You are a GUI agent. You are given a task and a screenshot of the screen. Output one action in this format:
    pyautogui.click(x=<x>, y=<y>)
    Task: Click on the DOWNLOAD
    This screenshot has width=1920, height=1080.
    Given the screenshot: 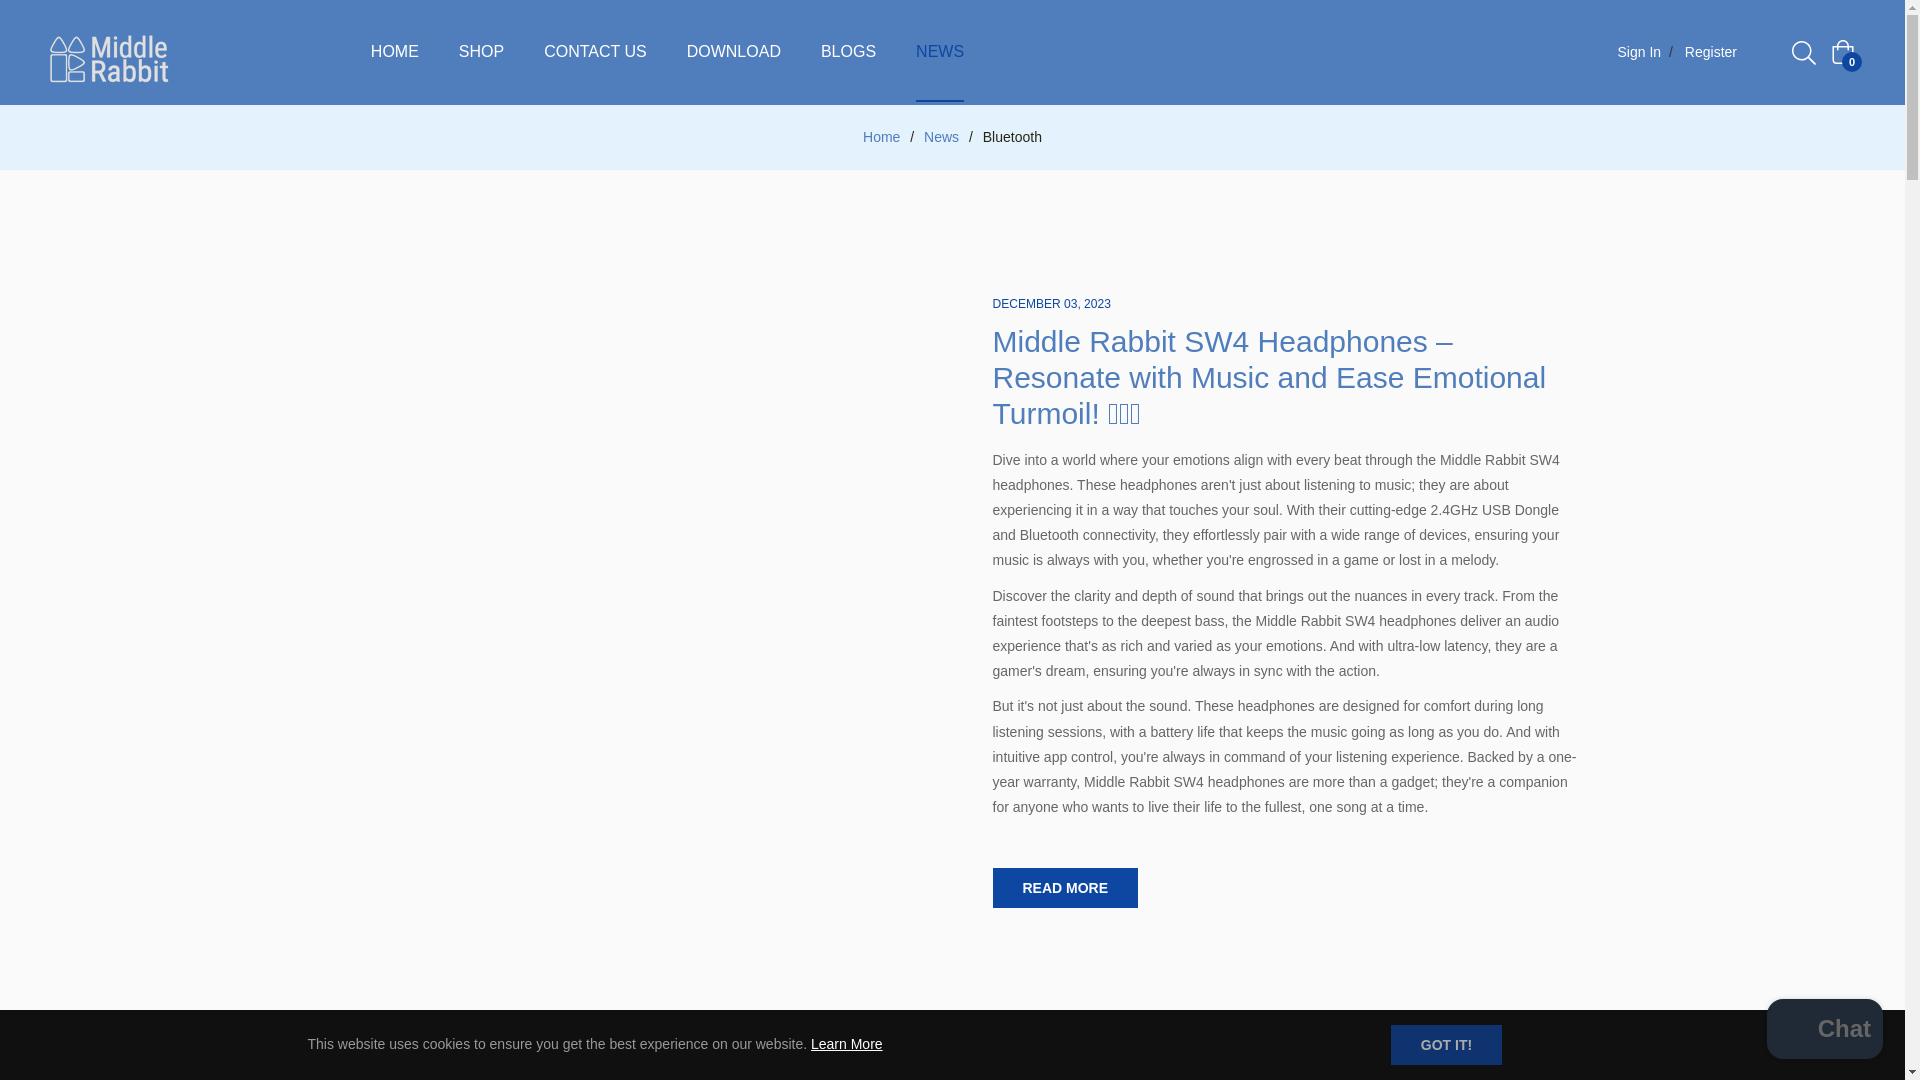 What is the action you would take?
    pyautogui.click(x=733, y=52)
    